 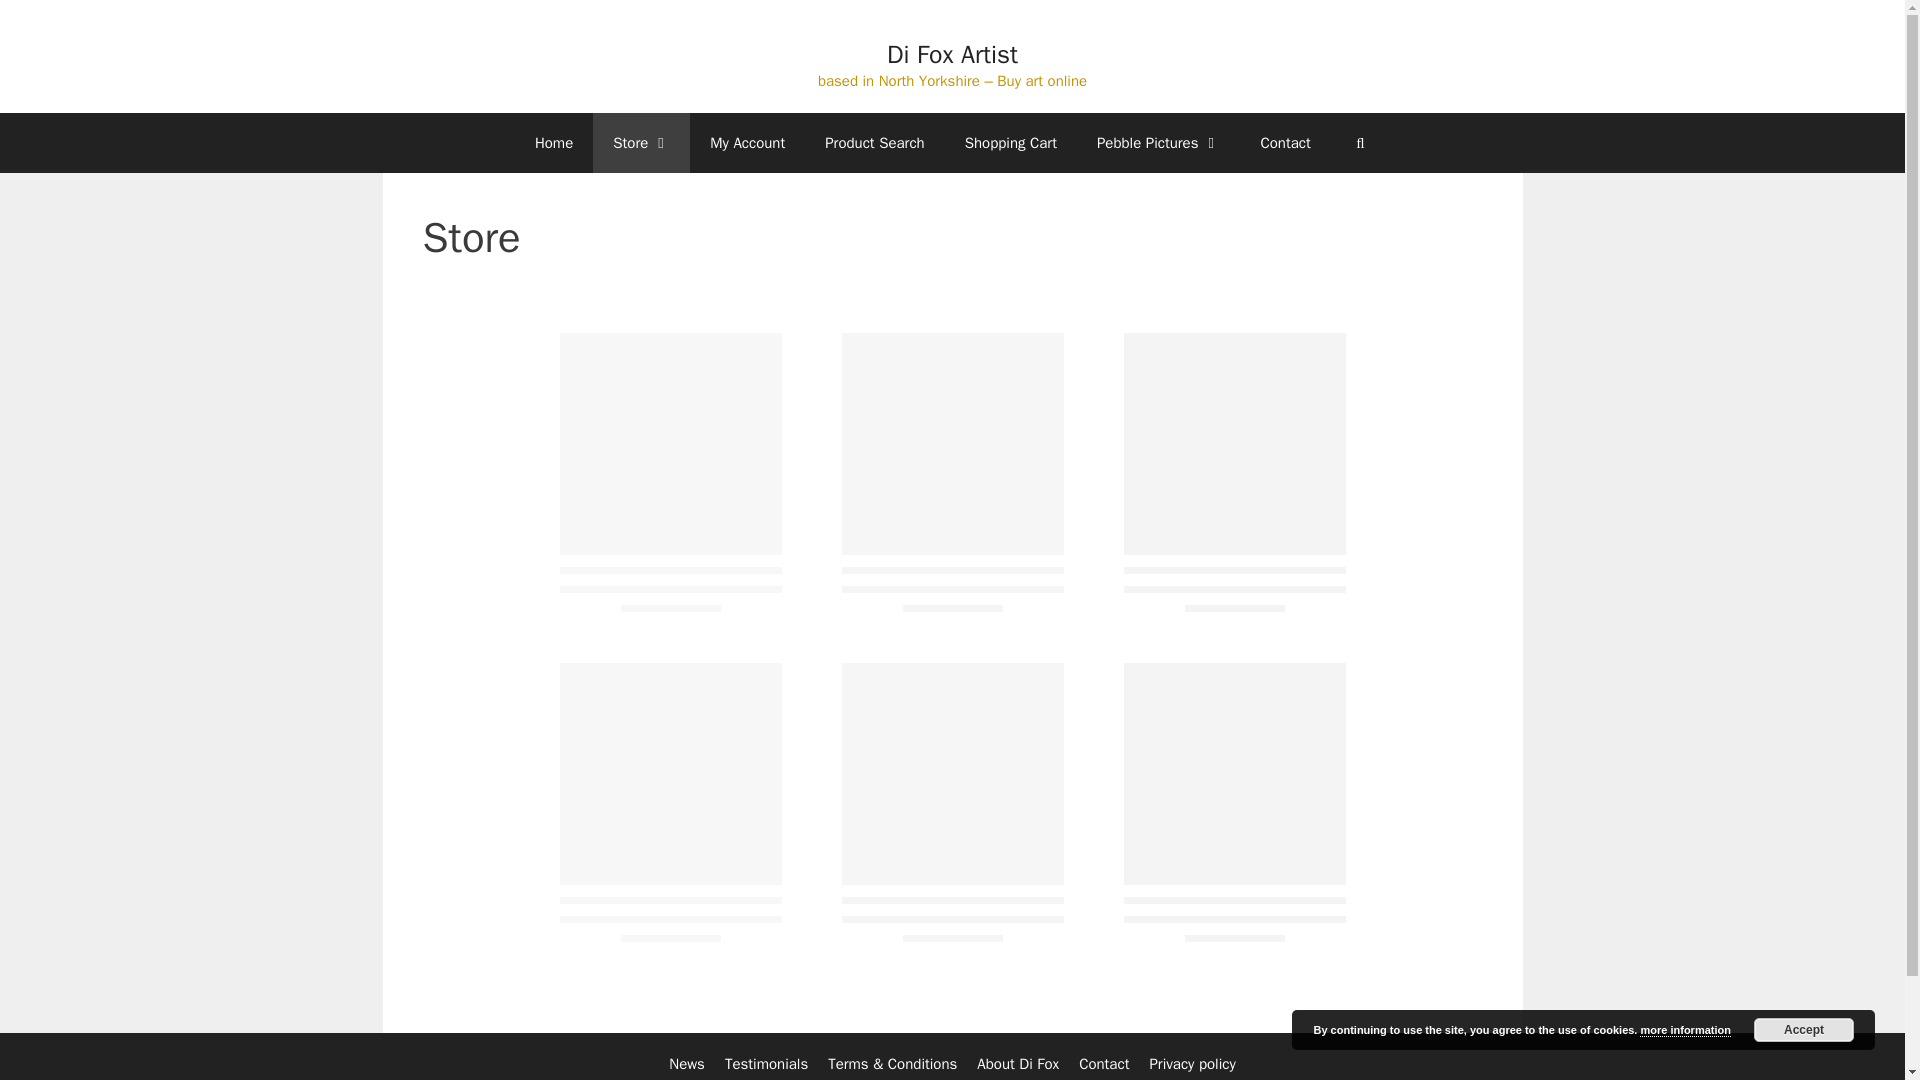 I want to click on Testimonials, so click(x=766, y=1064).